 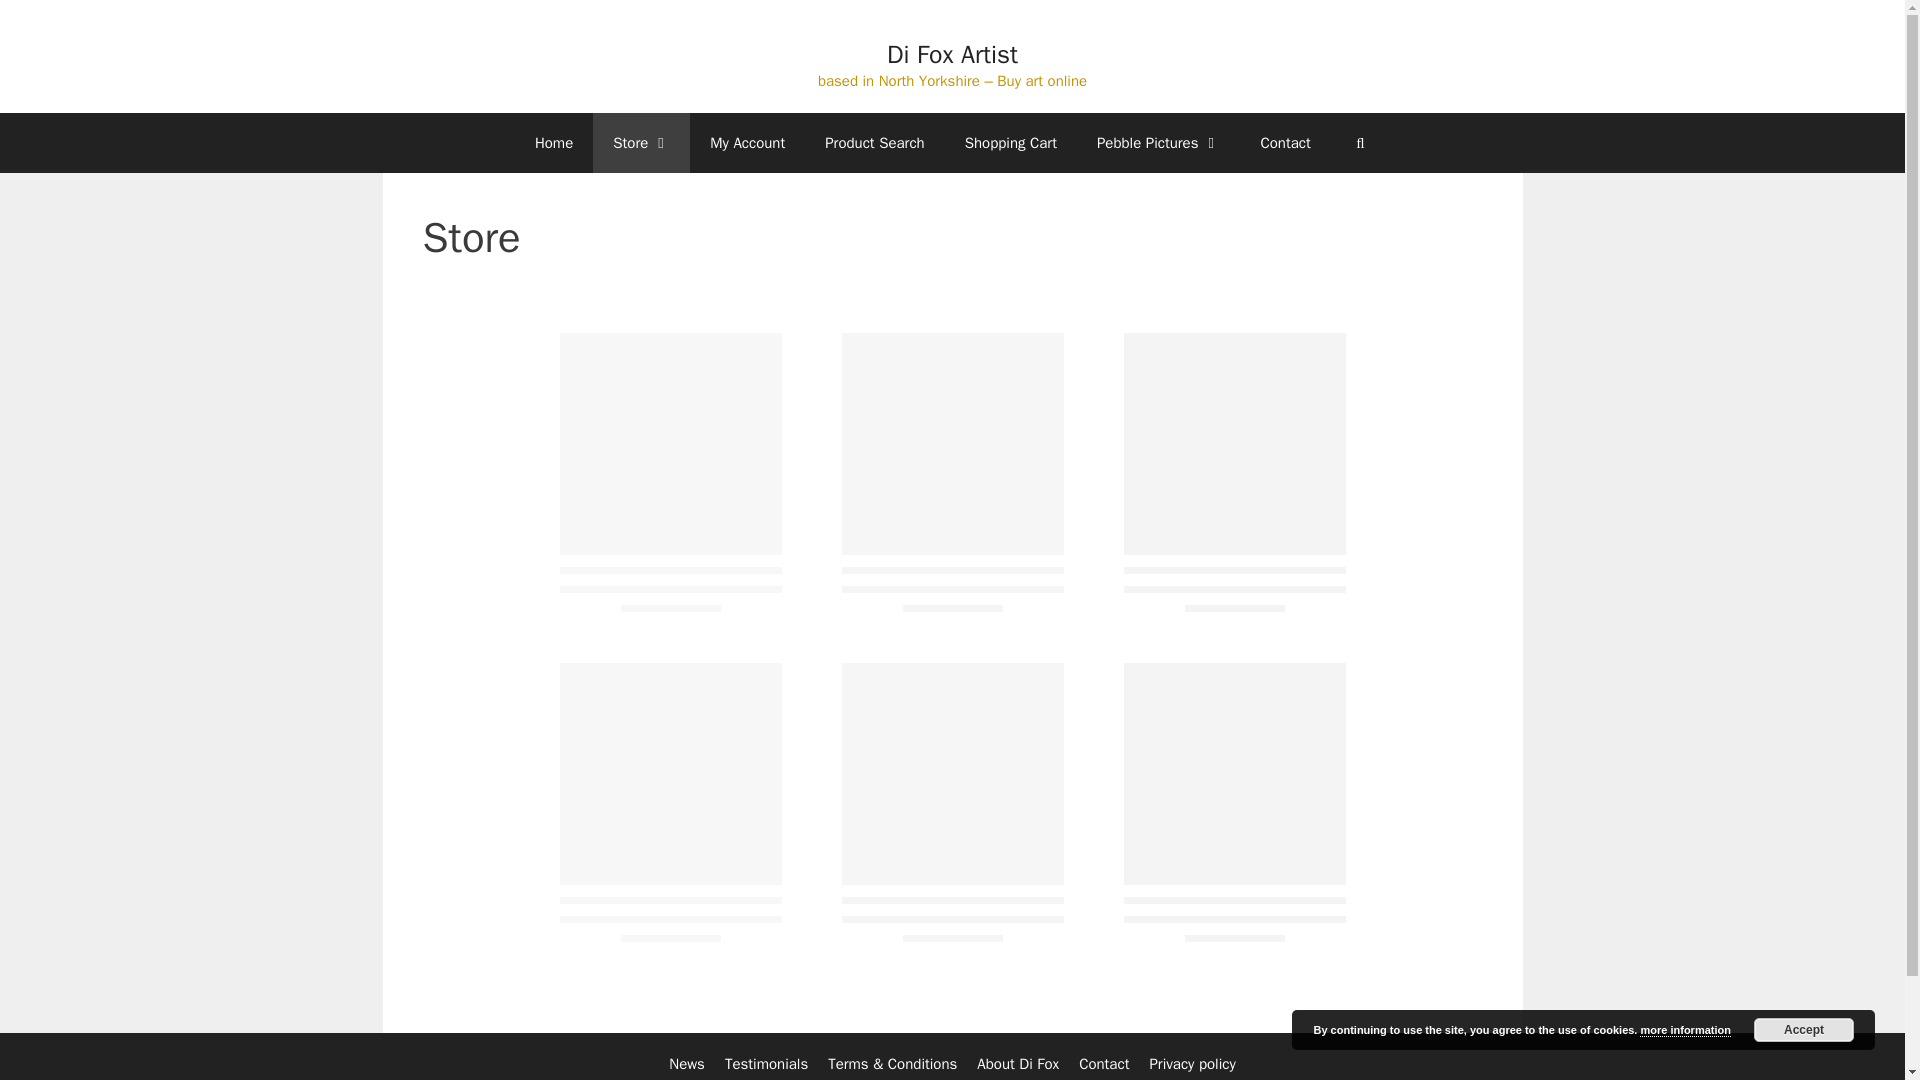 I want to click on Testimonials, so click(x=766, y=1064).